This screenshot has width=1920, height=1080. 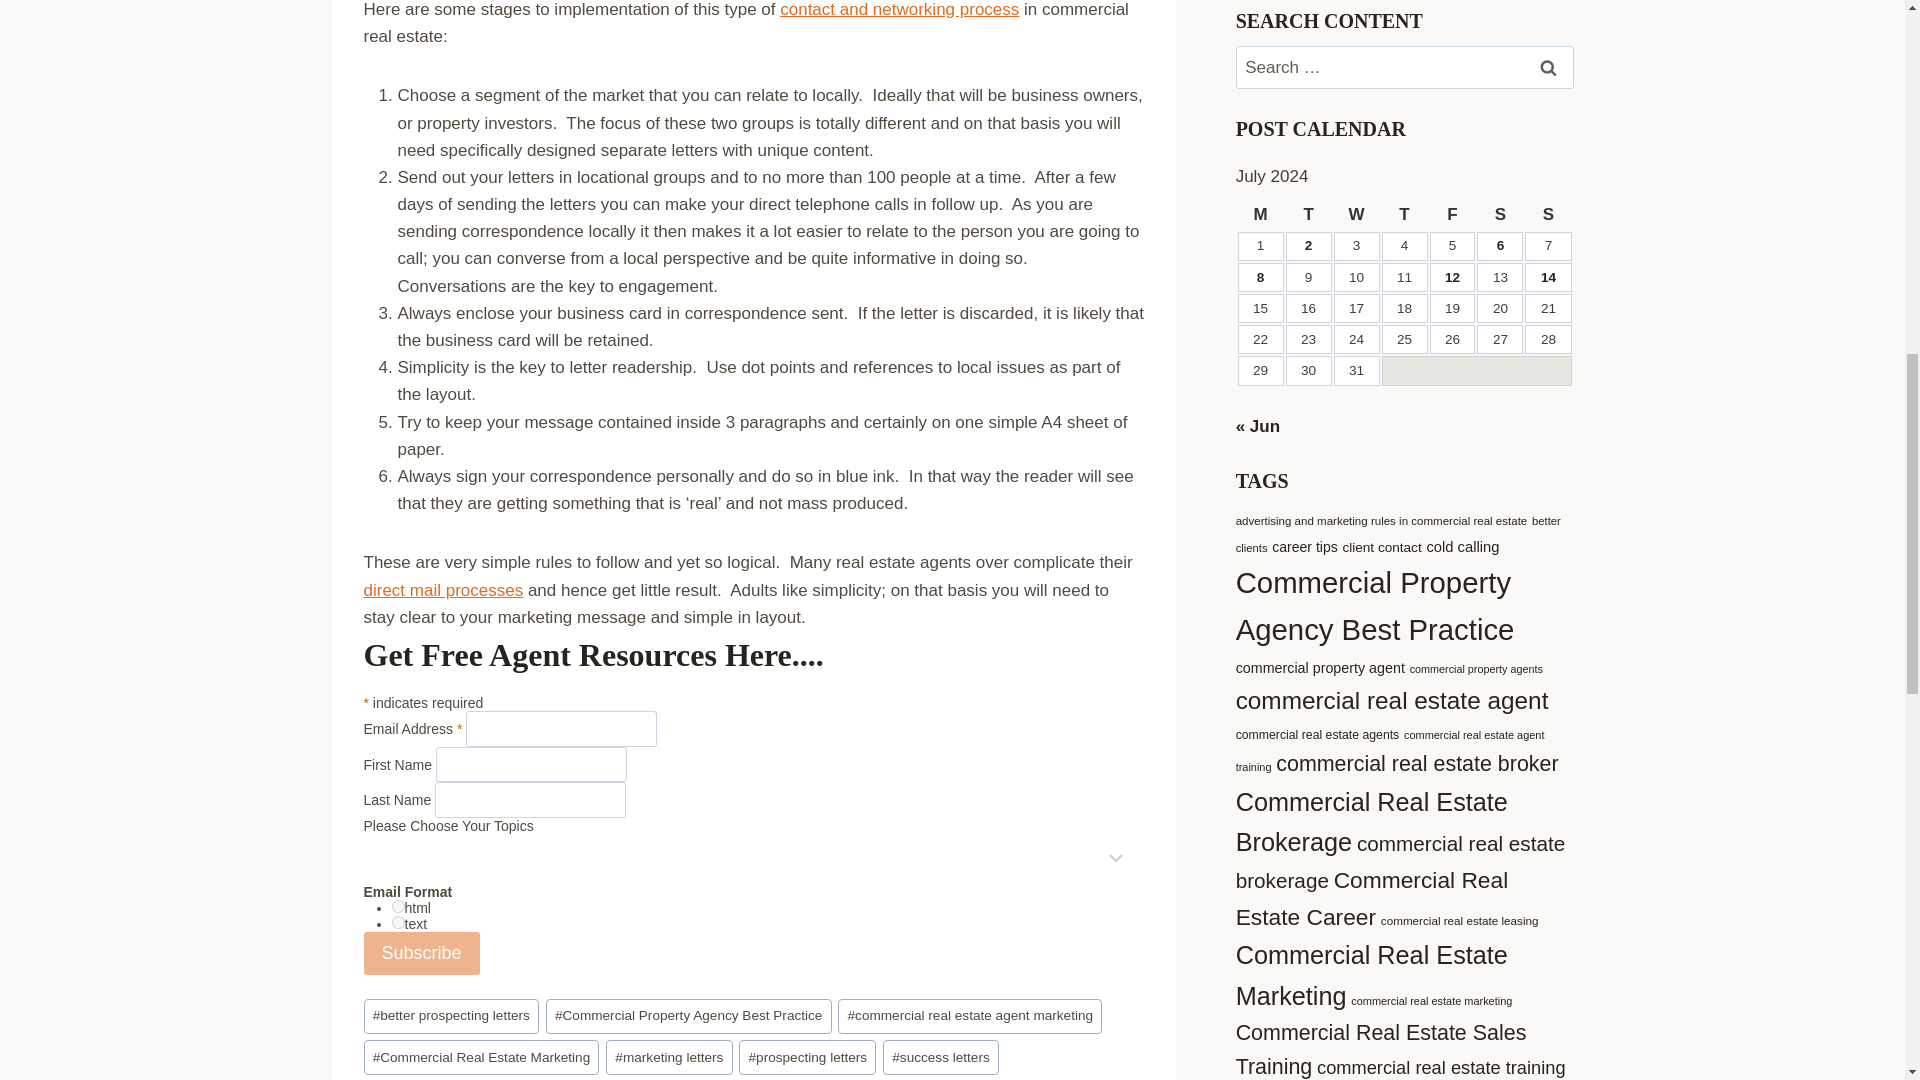 What do you see at coordinates (1405, 214) in the screenshot?
I see `Thursday` at bounding box center [1405, 214].